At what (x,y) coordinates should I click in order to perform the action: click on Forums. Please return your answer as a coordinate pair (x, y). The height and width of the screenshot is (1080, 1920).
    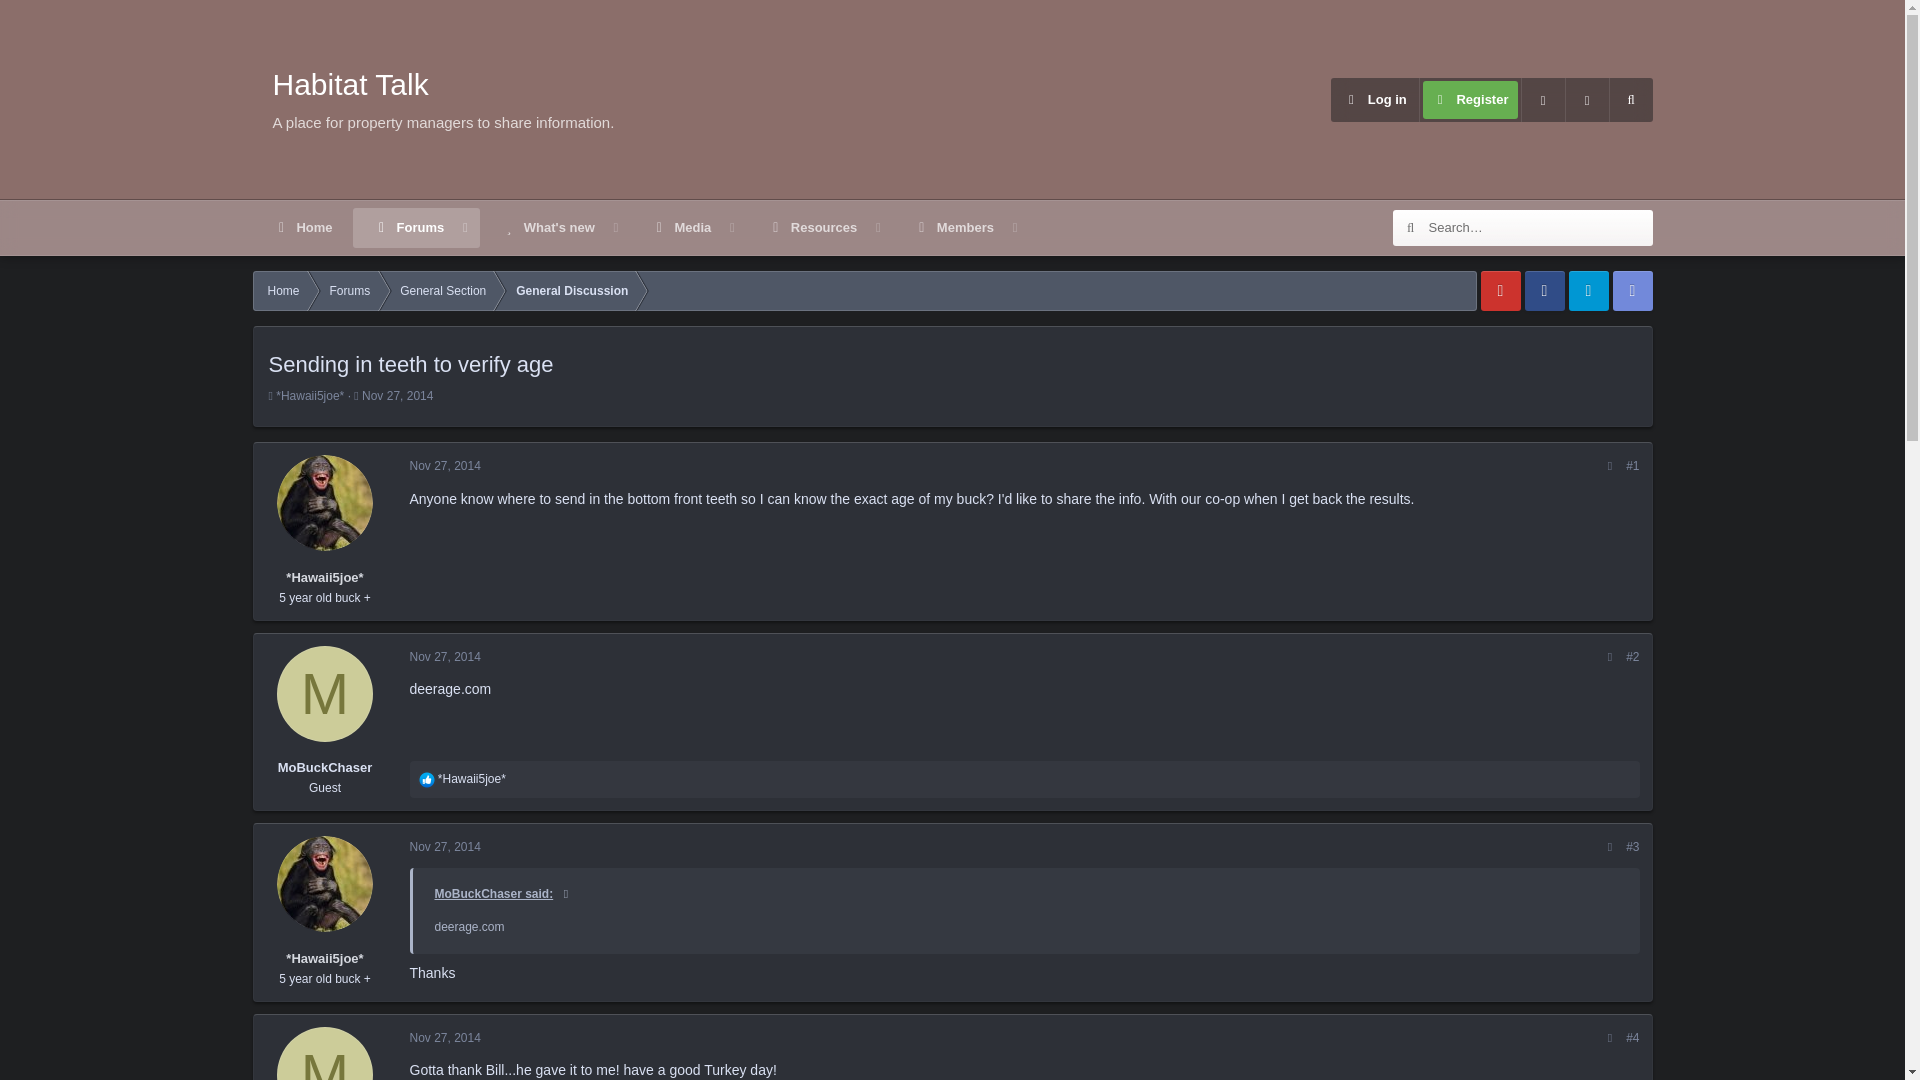
    Looking at the image, I should click on (446, 1038).